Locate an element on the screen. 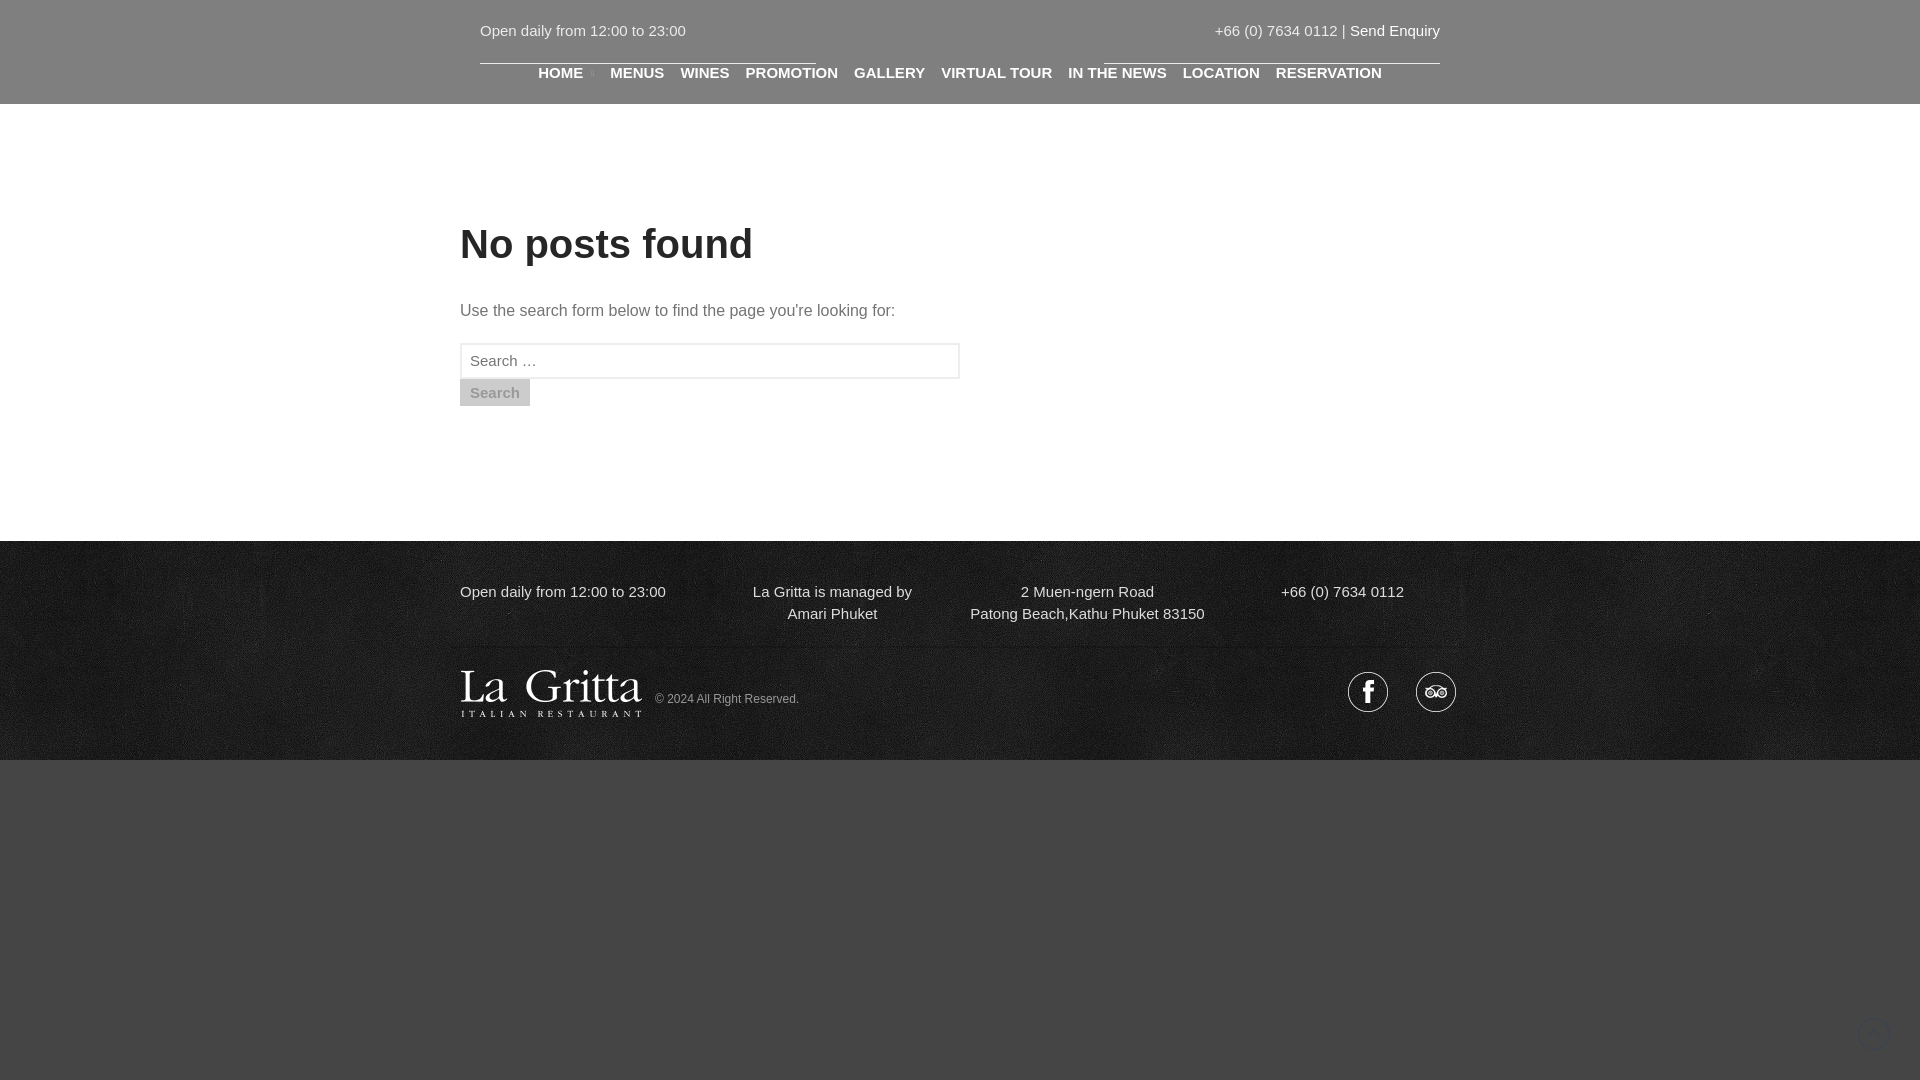  Send Enquiry is located at coordinates (1394, 30).